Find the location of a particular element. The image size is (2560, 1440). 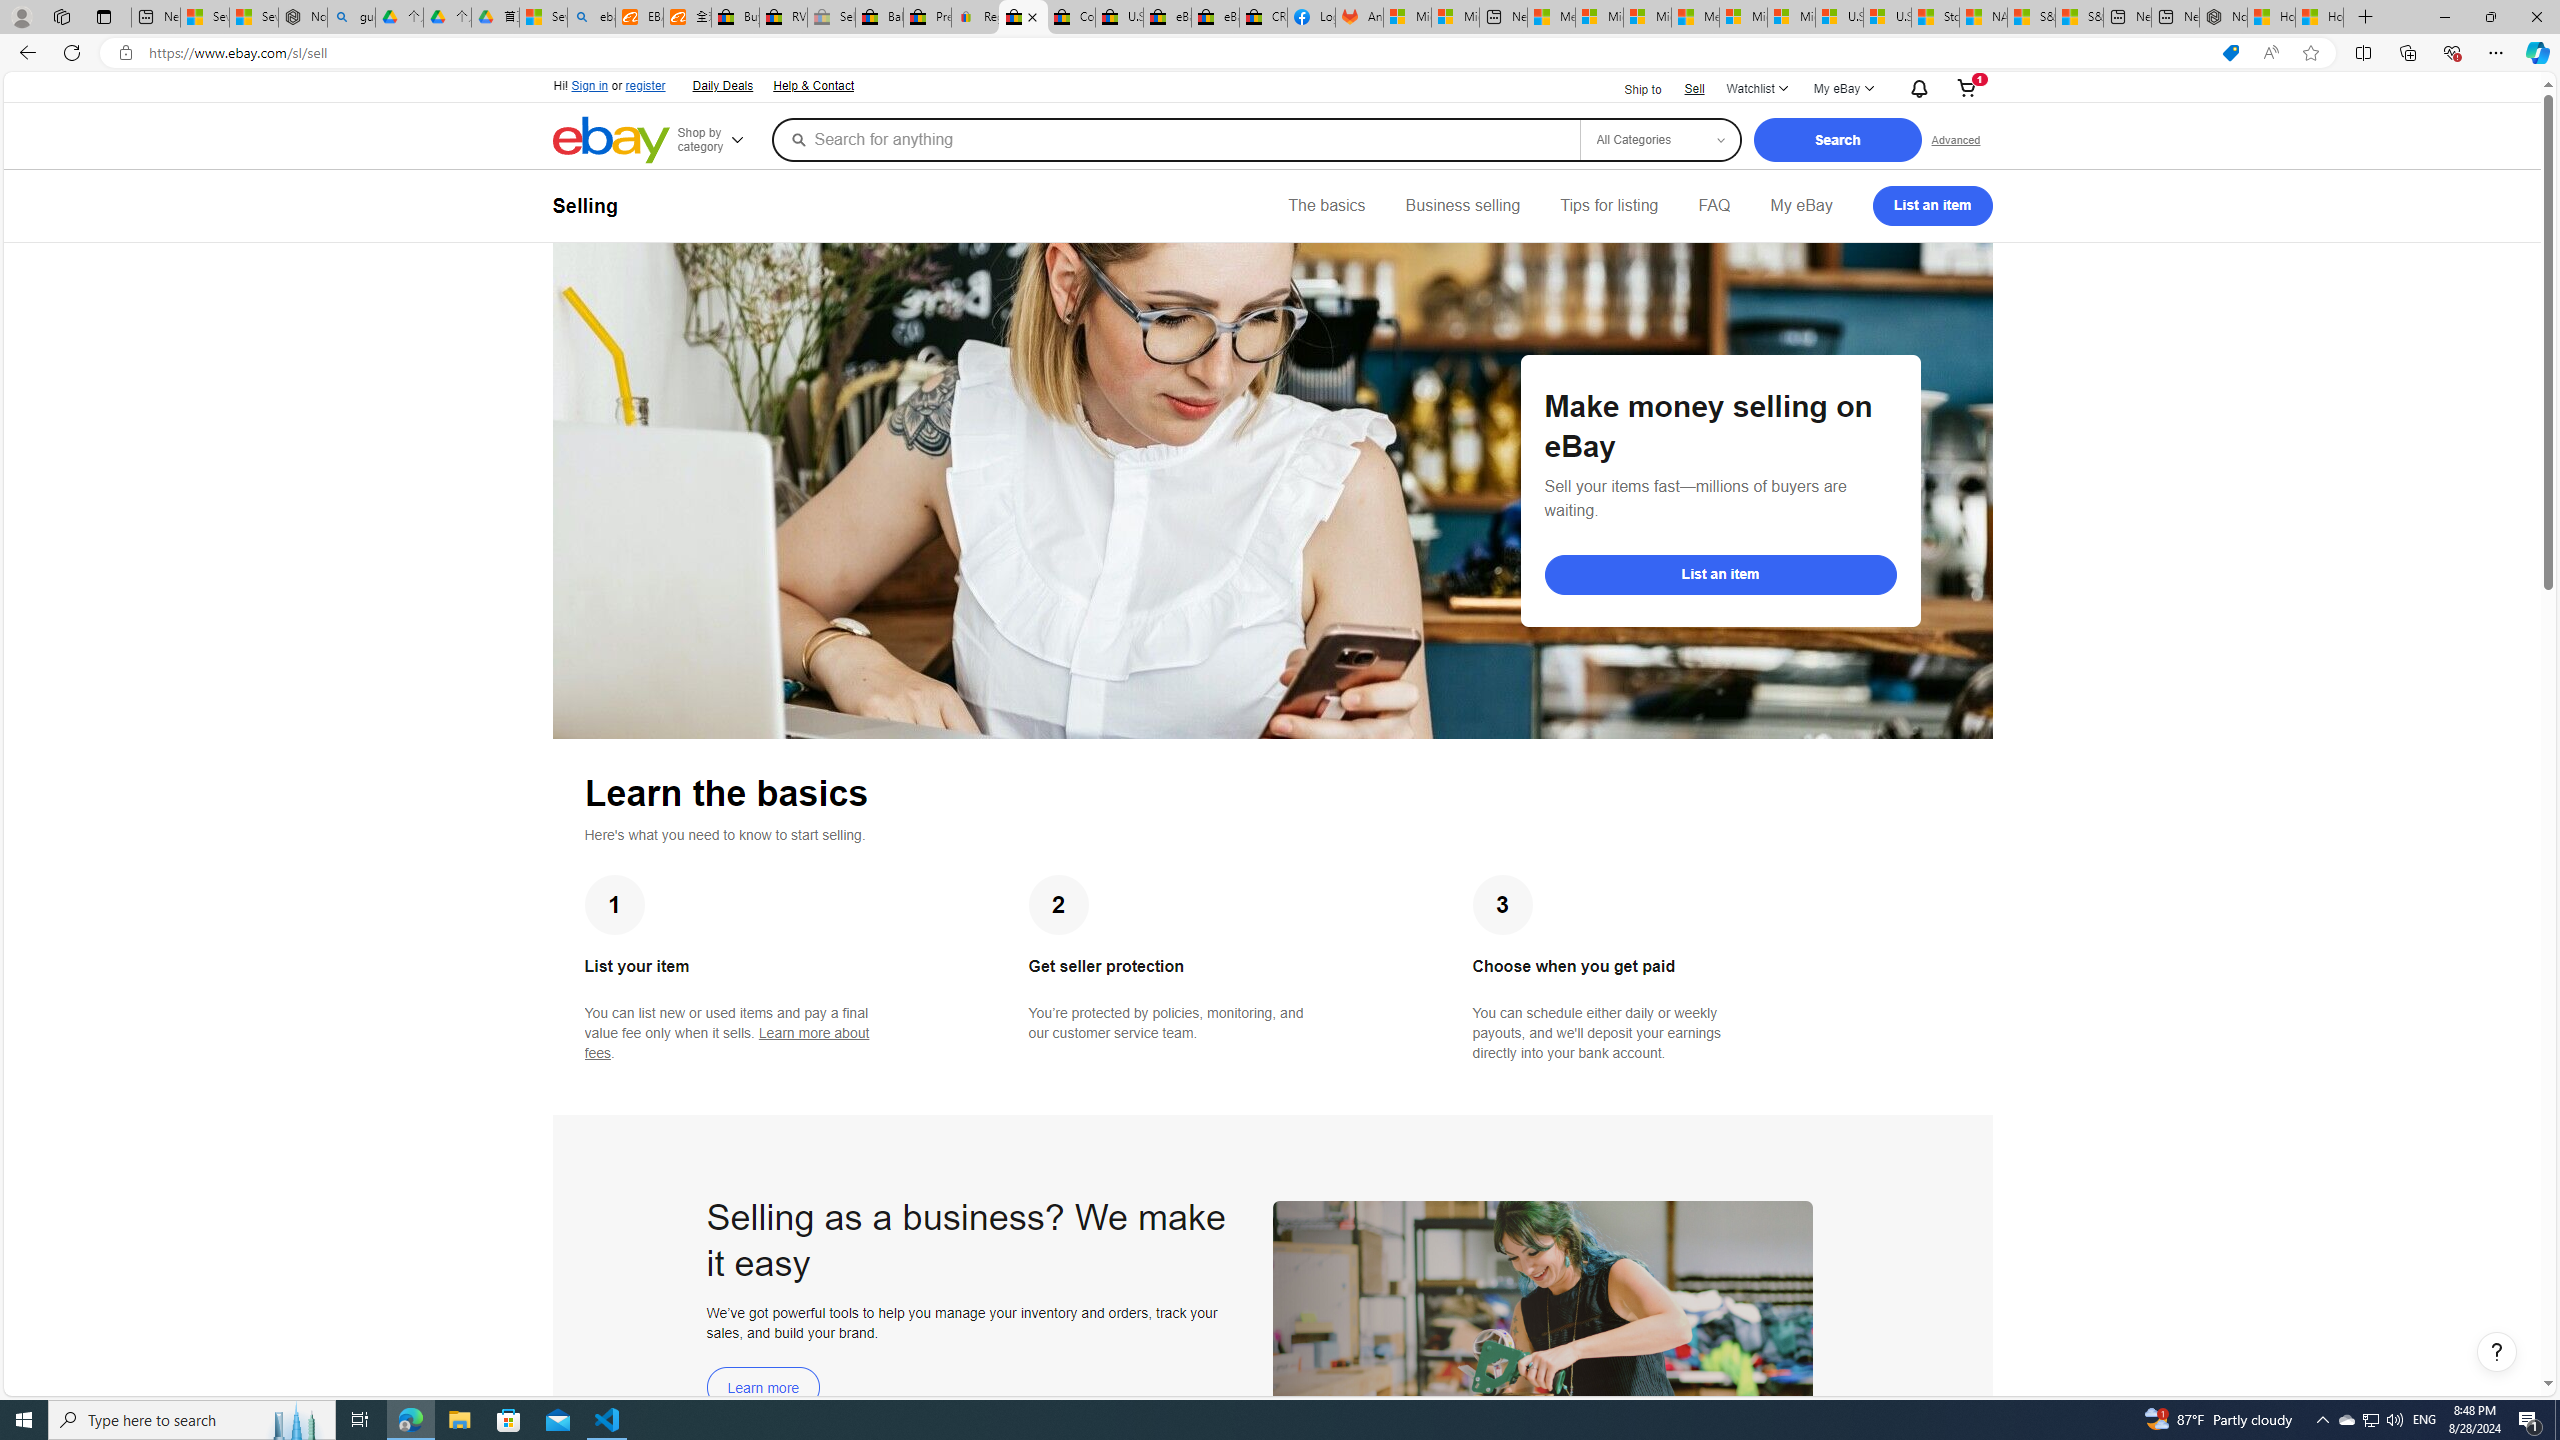

Shop by category is located at coordinates (722, 140).